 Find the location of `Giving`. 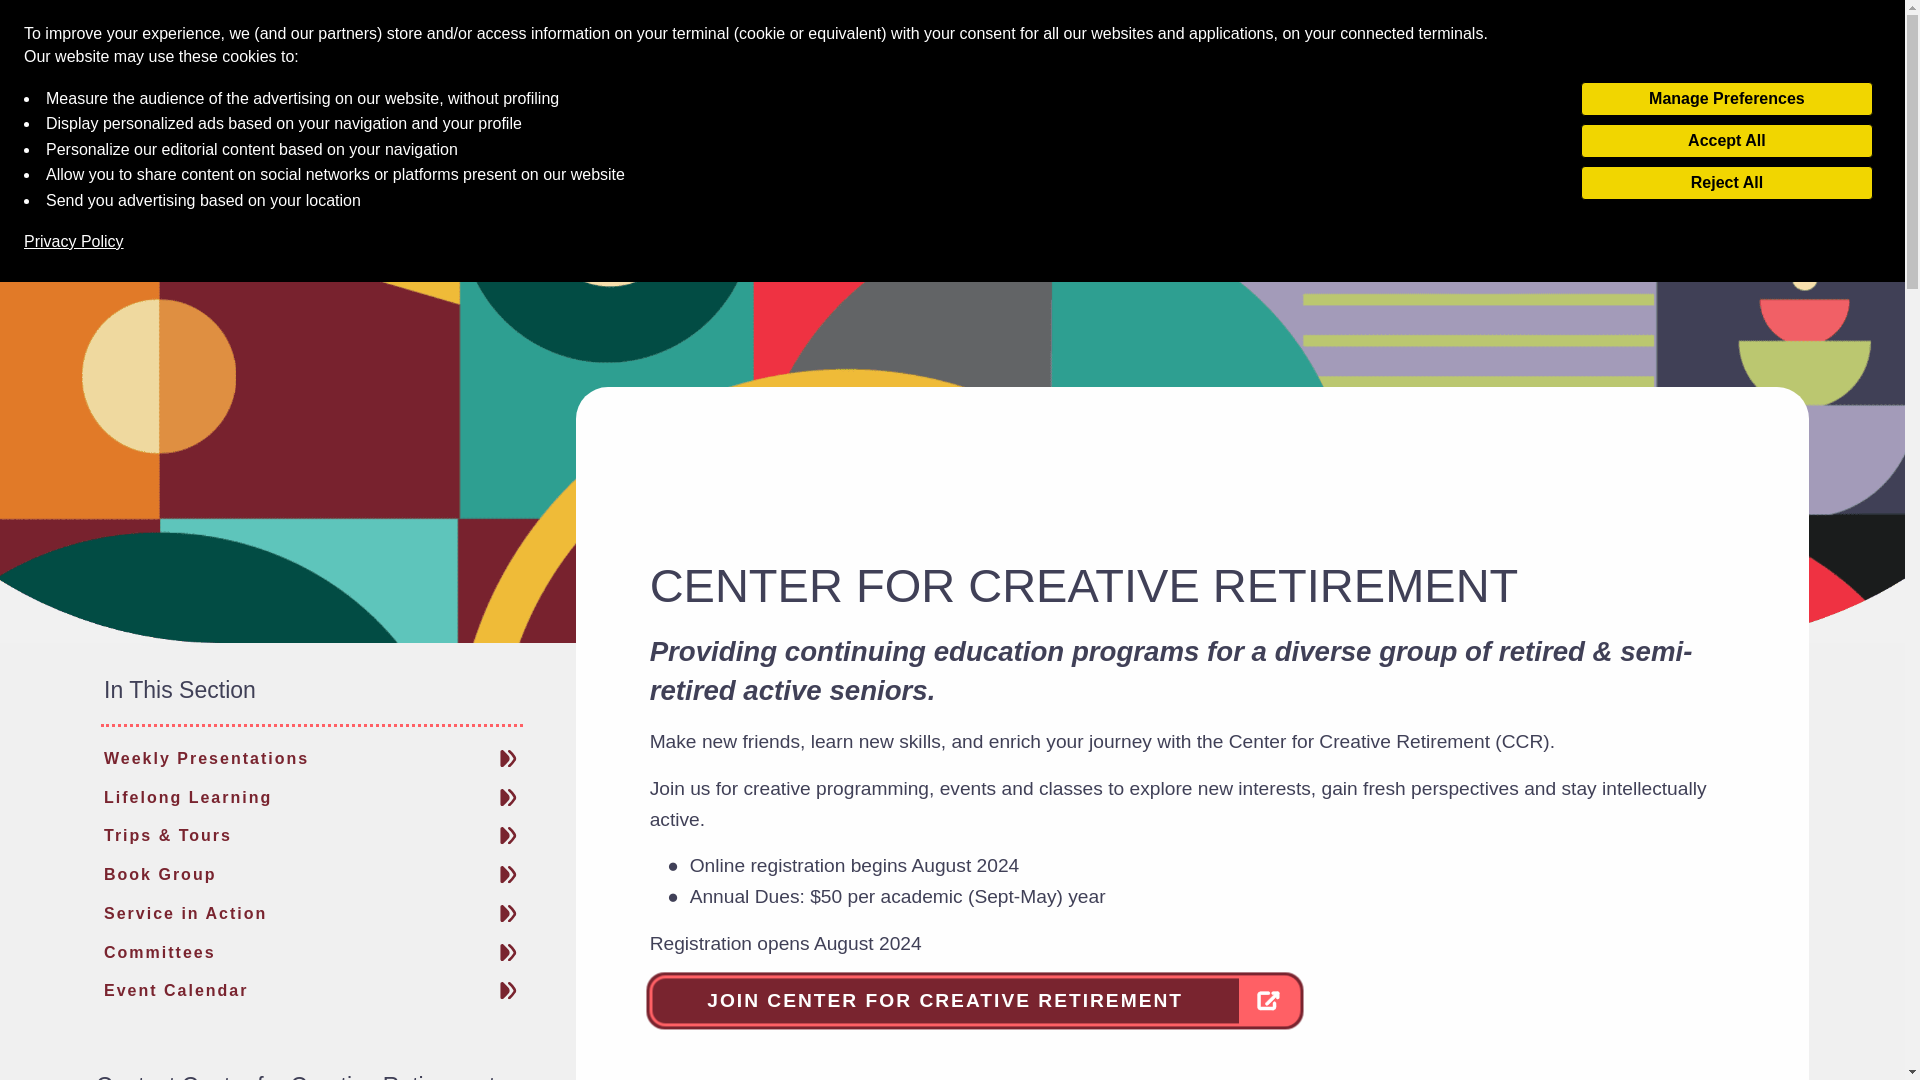

Giving is located at coordinates (1482, 58).